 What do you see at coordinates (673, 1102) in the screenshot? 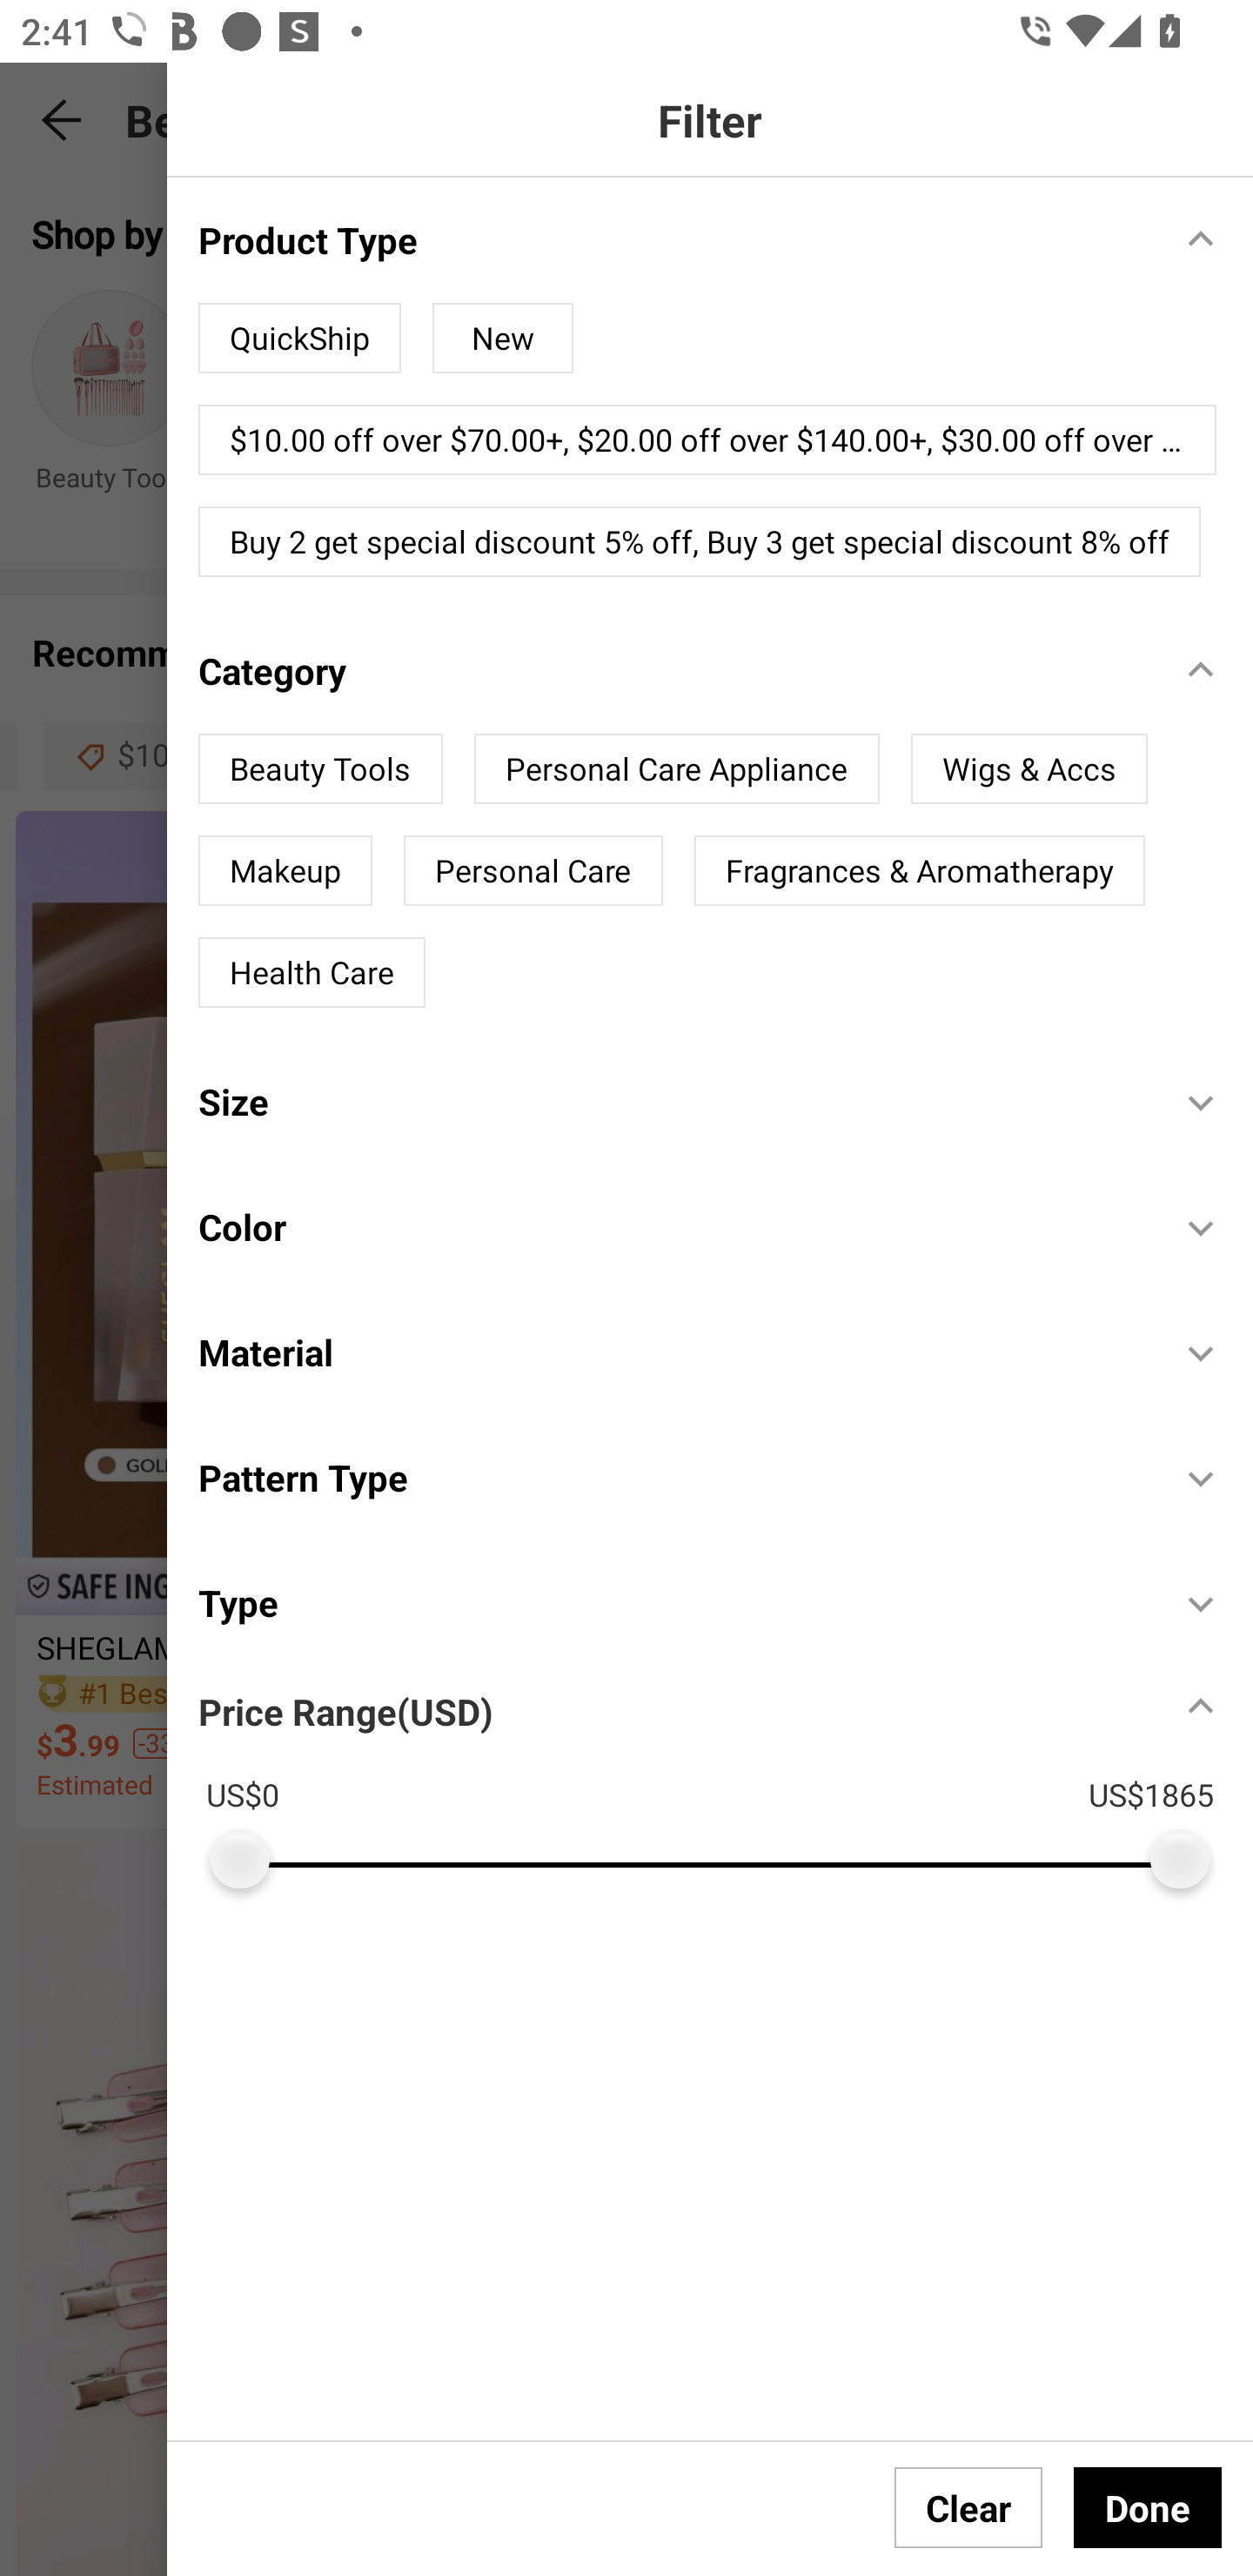
I see `Size` at bounding box center [673, 1102].